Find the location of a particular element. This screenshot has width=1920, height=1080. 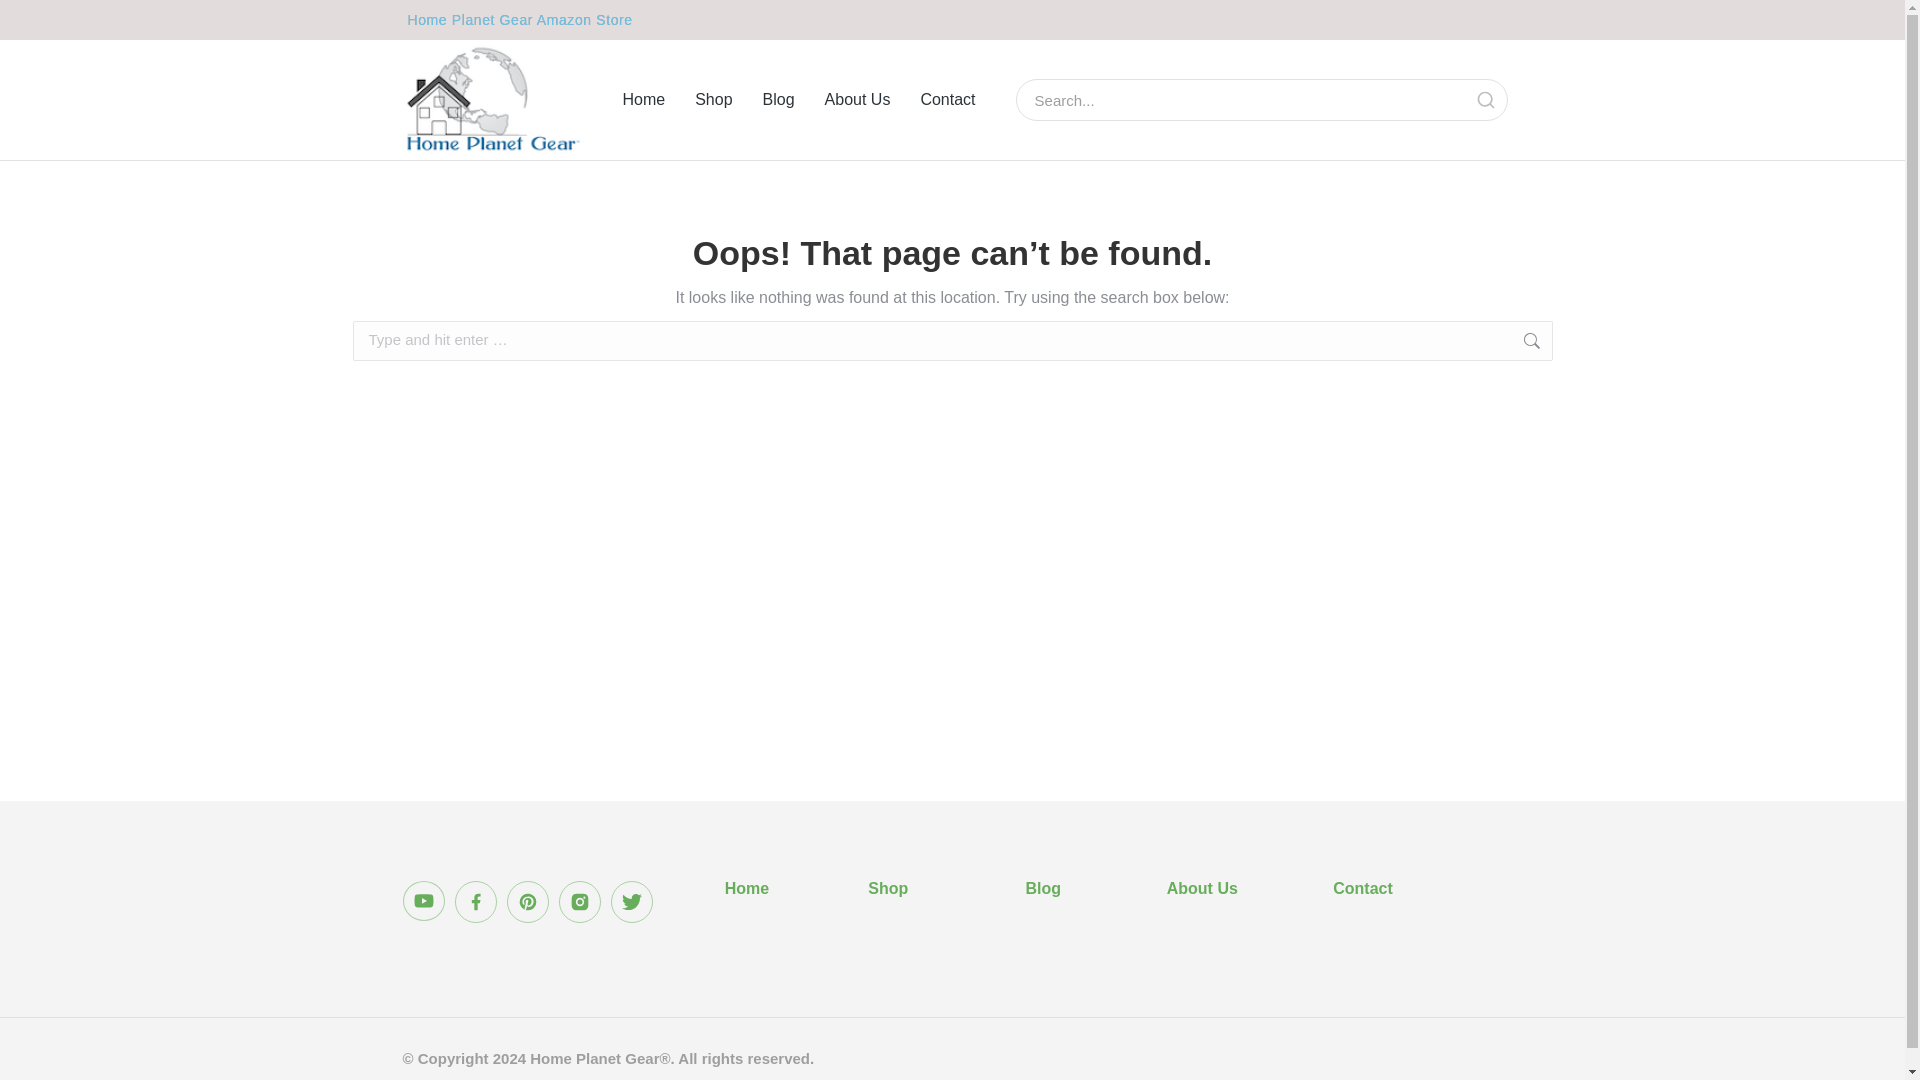

Blog is located at coordinates (1043, 888).